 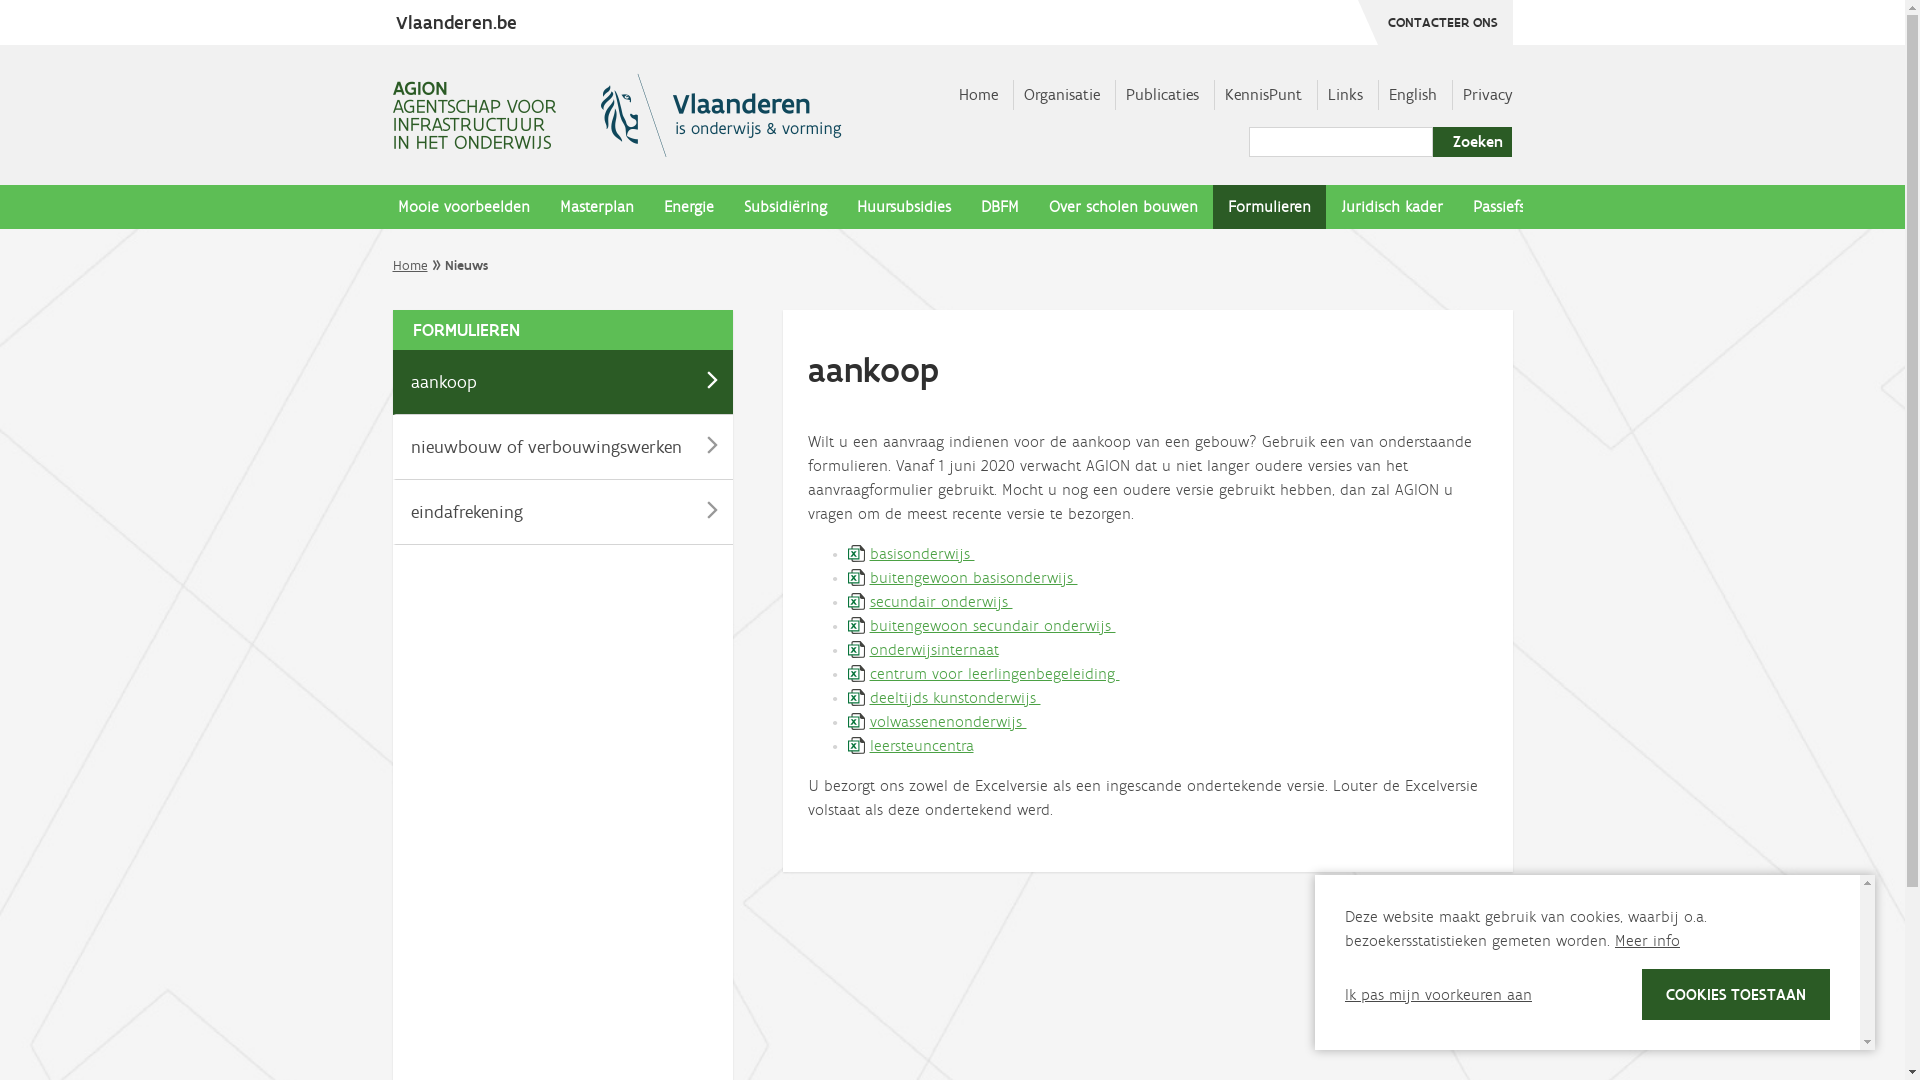 What do you see at coordinates (978, 94) in the screenshot?
I see `Home` at bounding box center [978, 94].